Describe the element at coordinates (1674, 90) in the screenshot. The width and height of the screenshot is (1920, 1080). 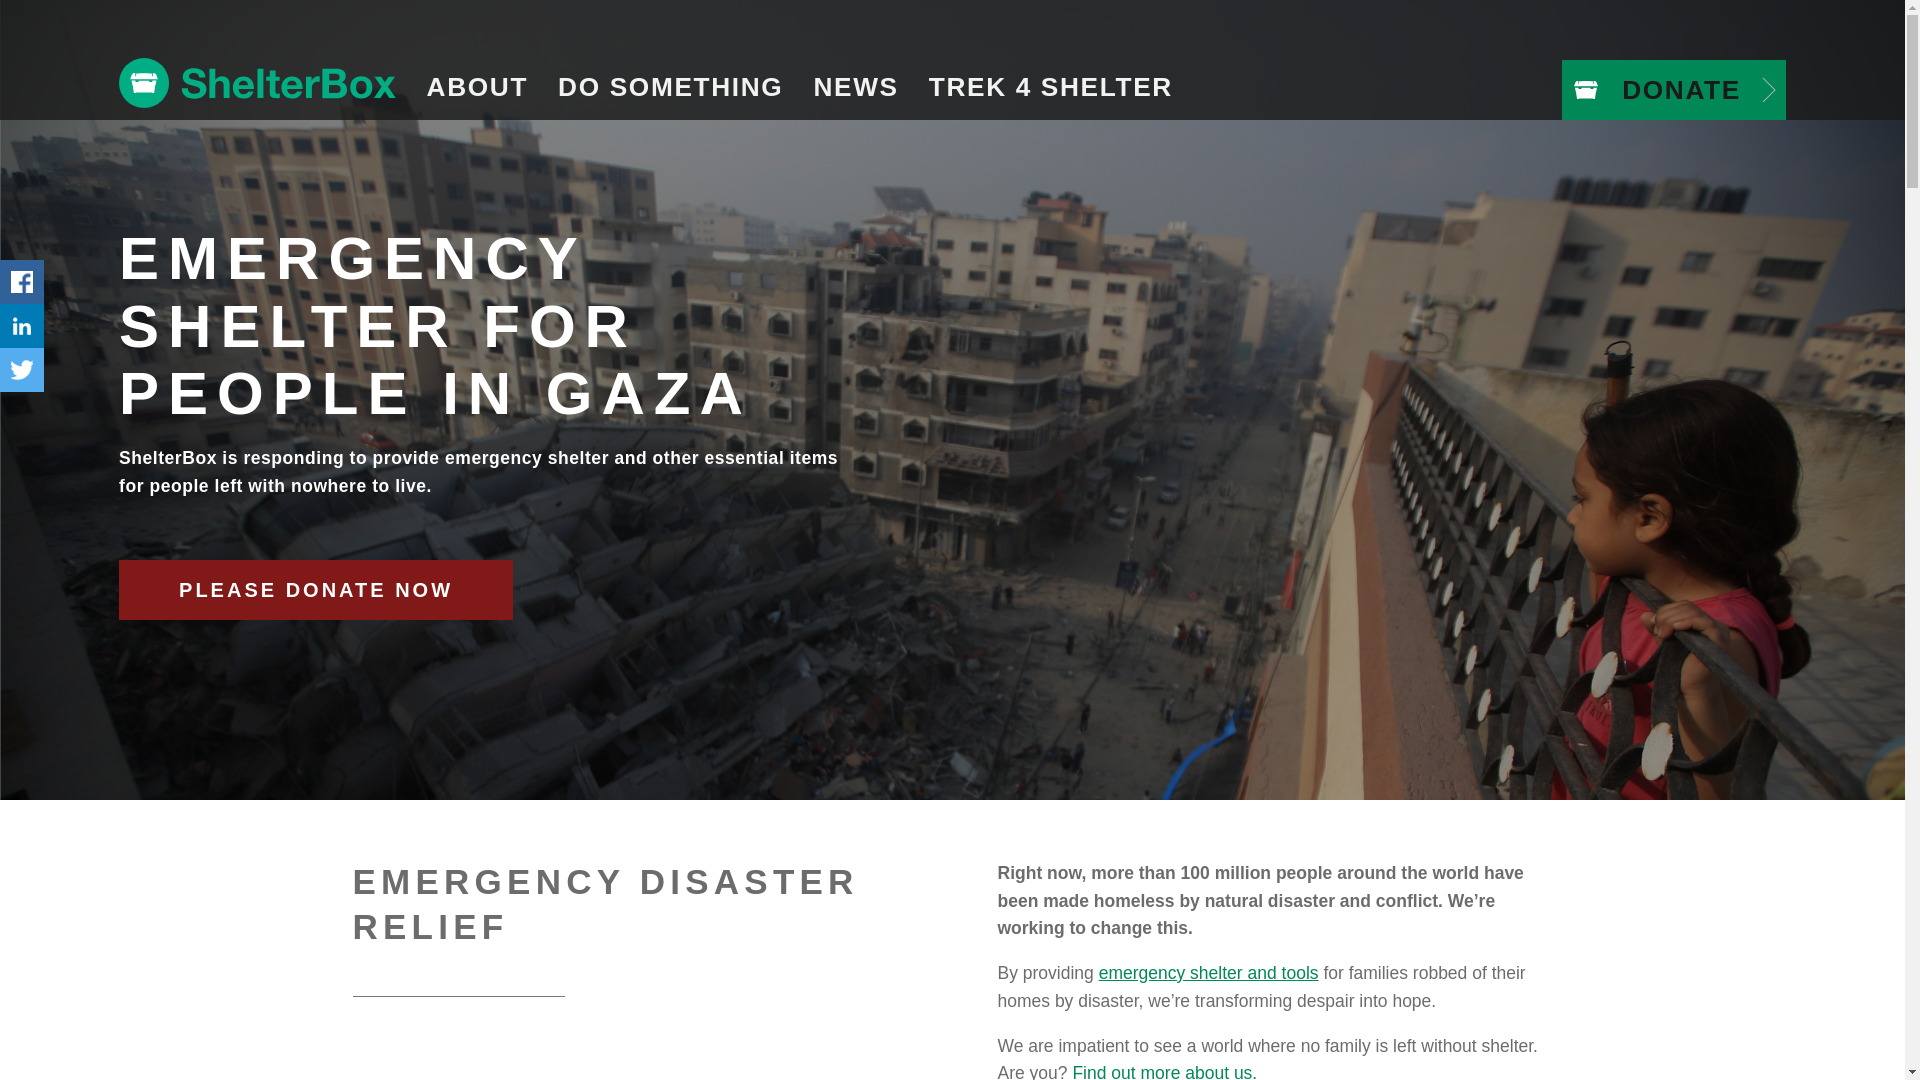
I see `DONATE` at that location.